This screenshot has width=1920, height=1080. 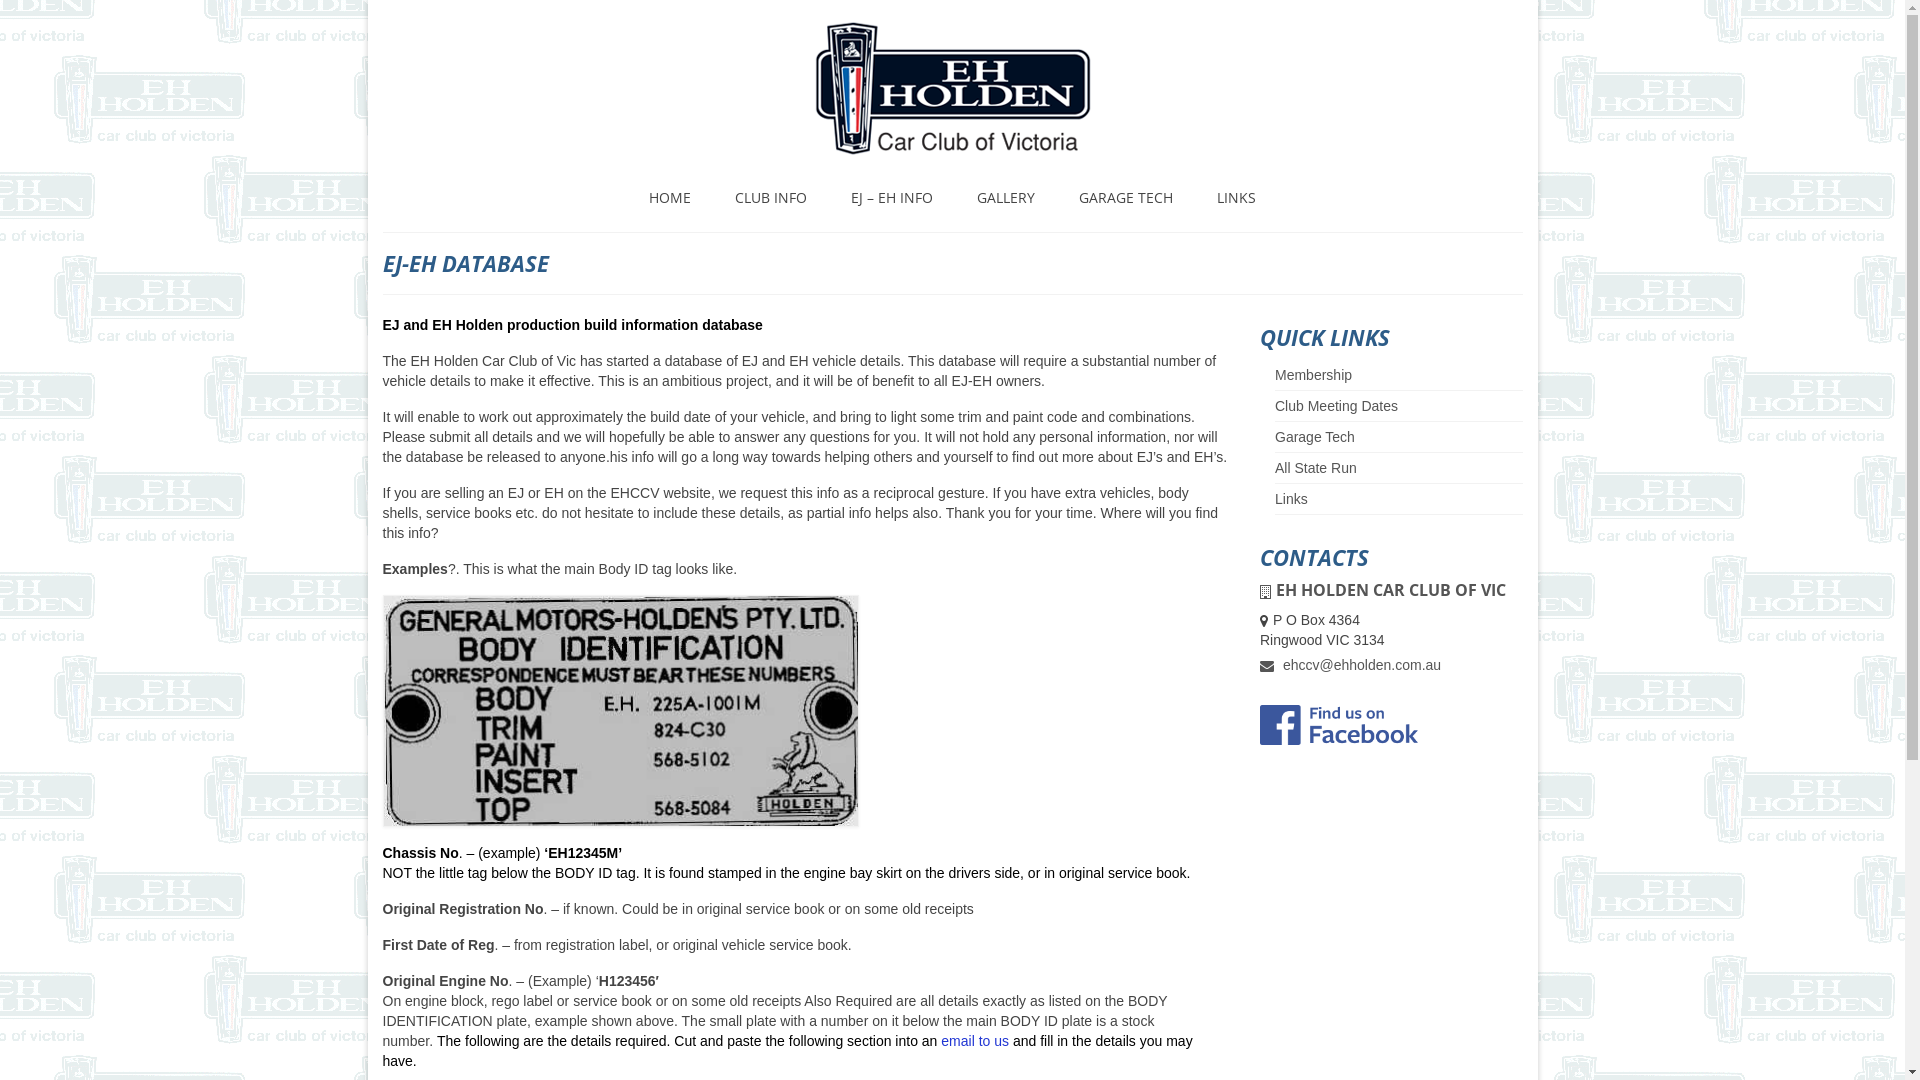 I want to click on GALLERY, so click(x=1006, y=198).